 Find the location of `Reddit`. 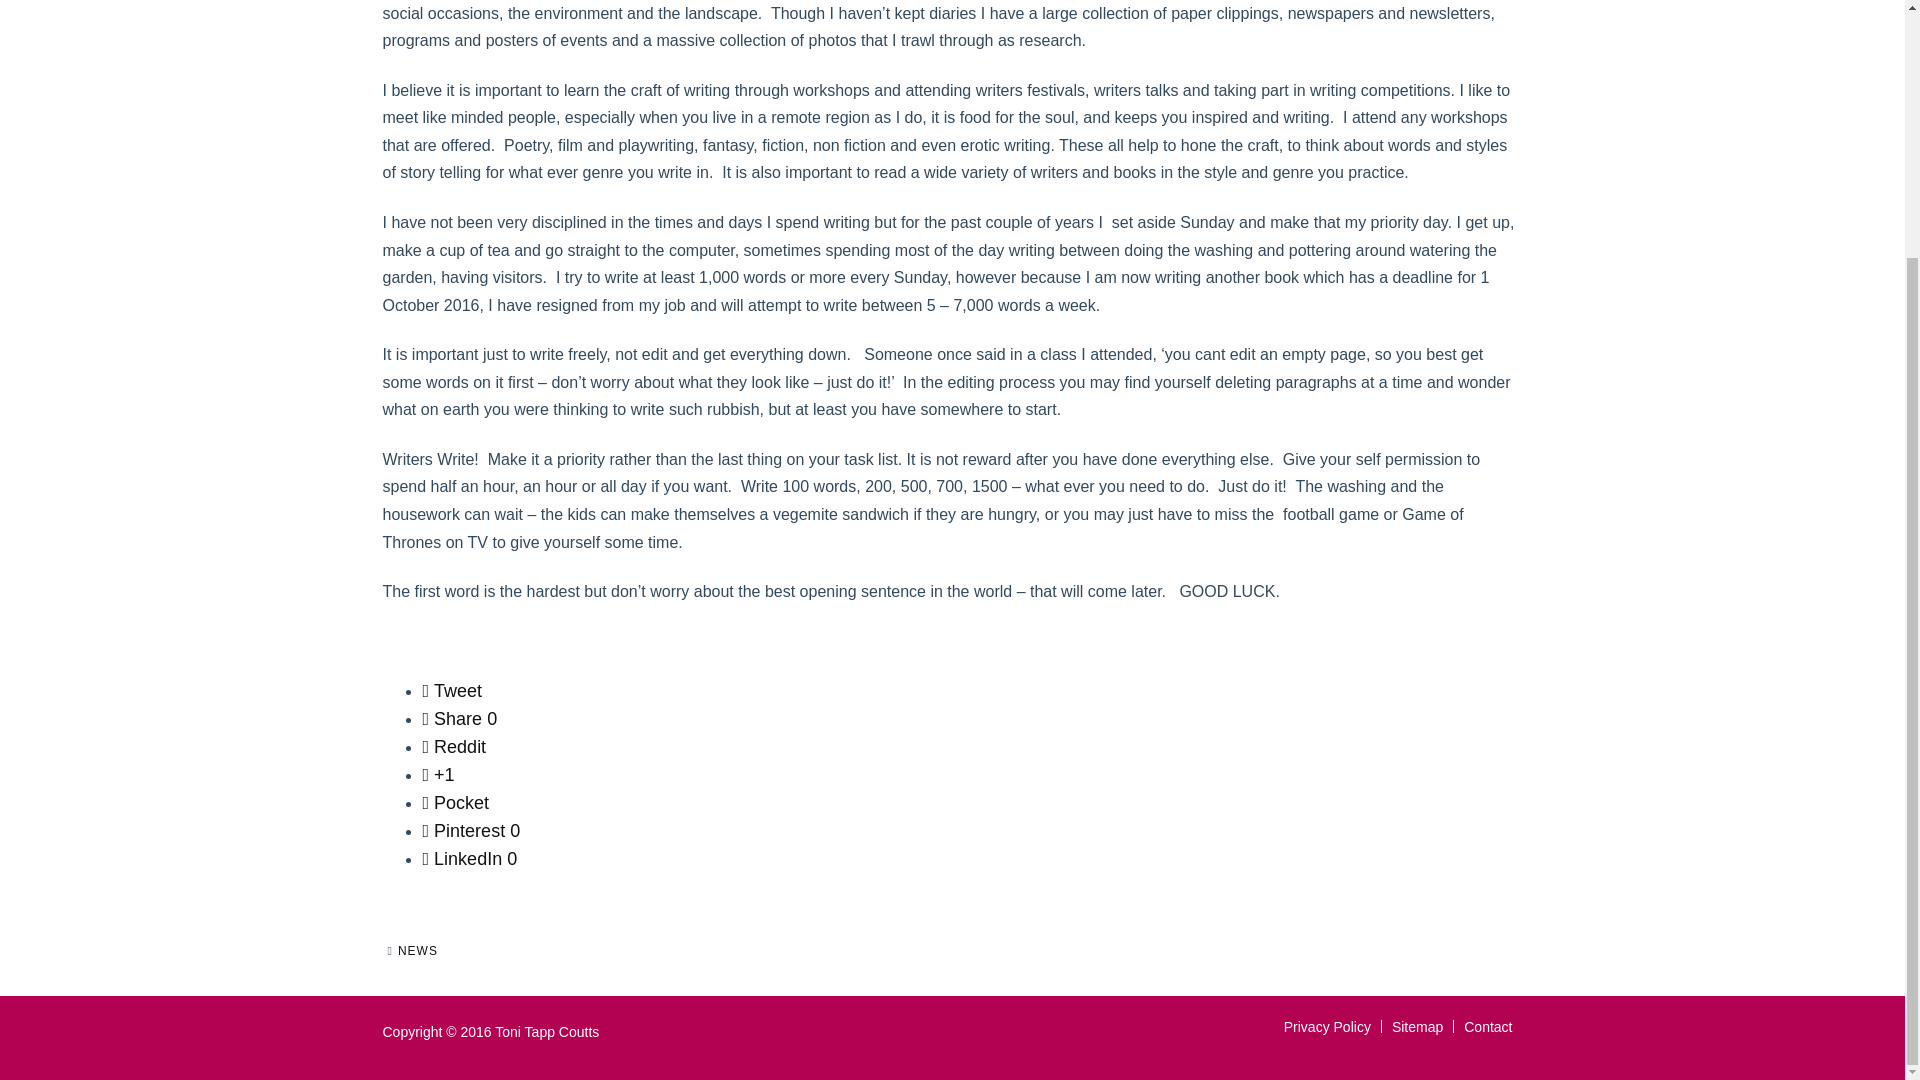

Reddit is located at coordinates (454, 746).